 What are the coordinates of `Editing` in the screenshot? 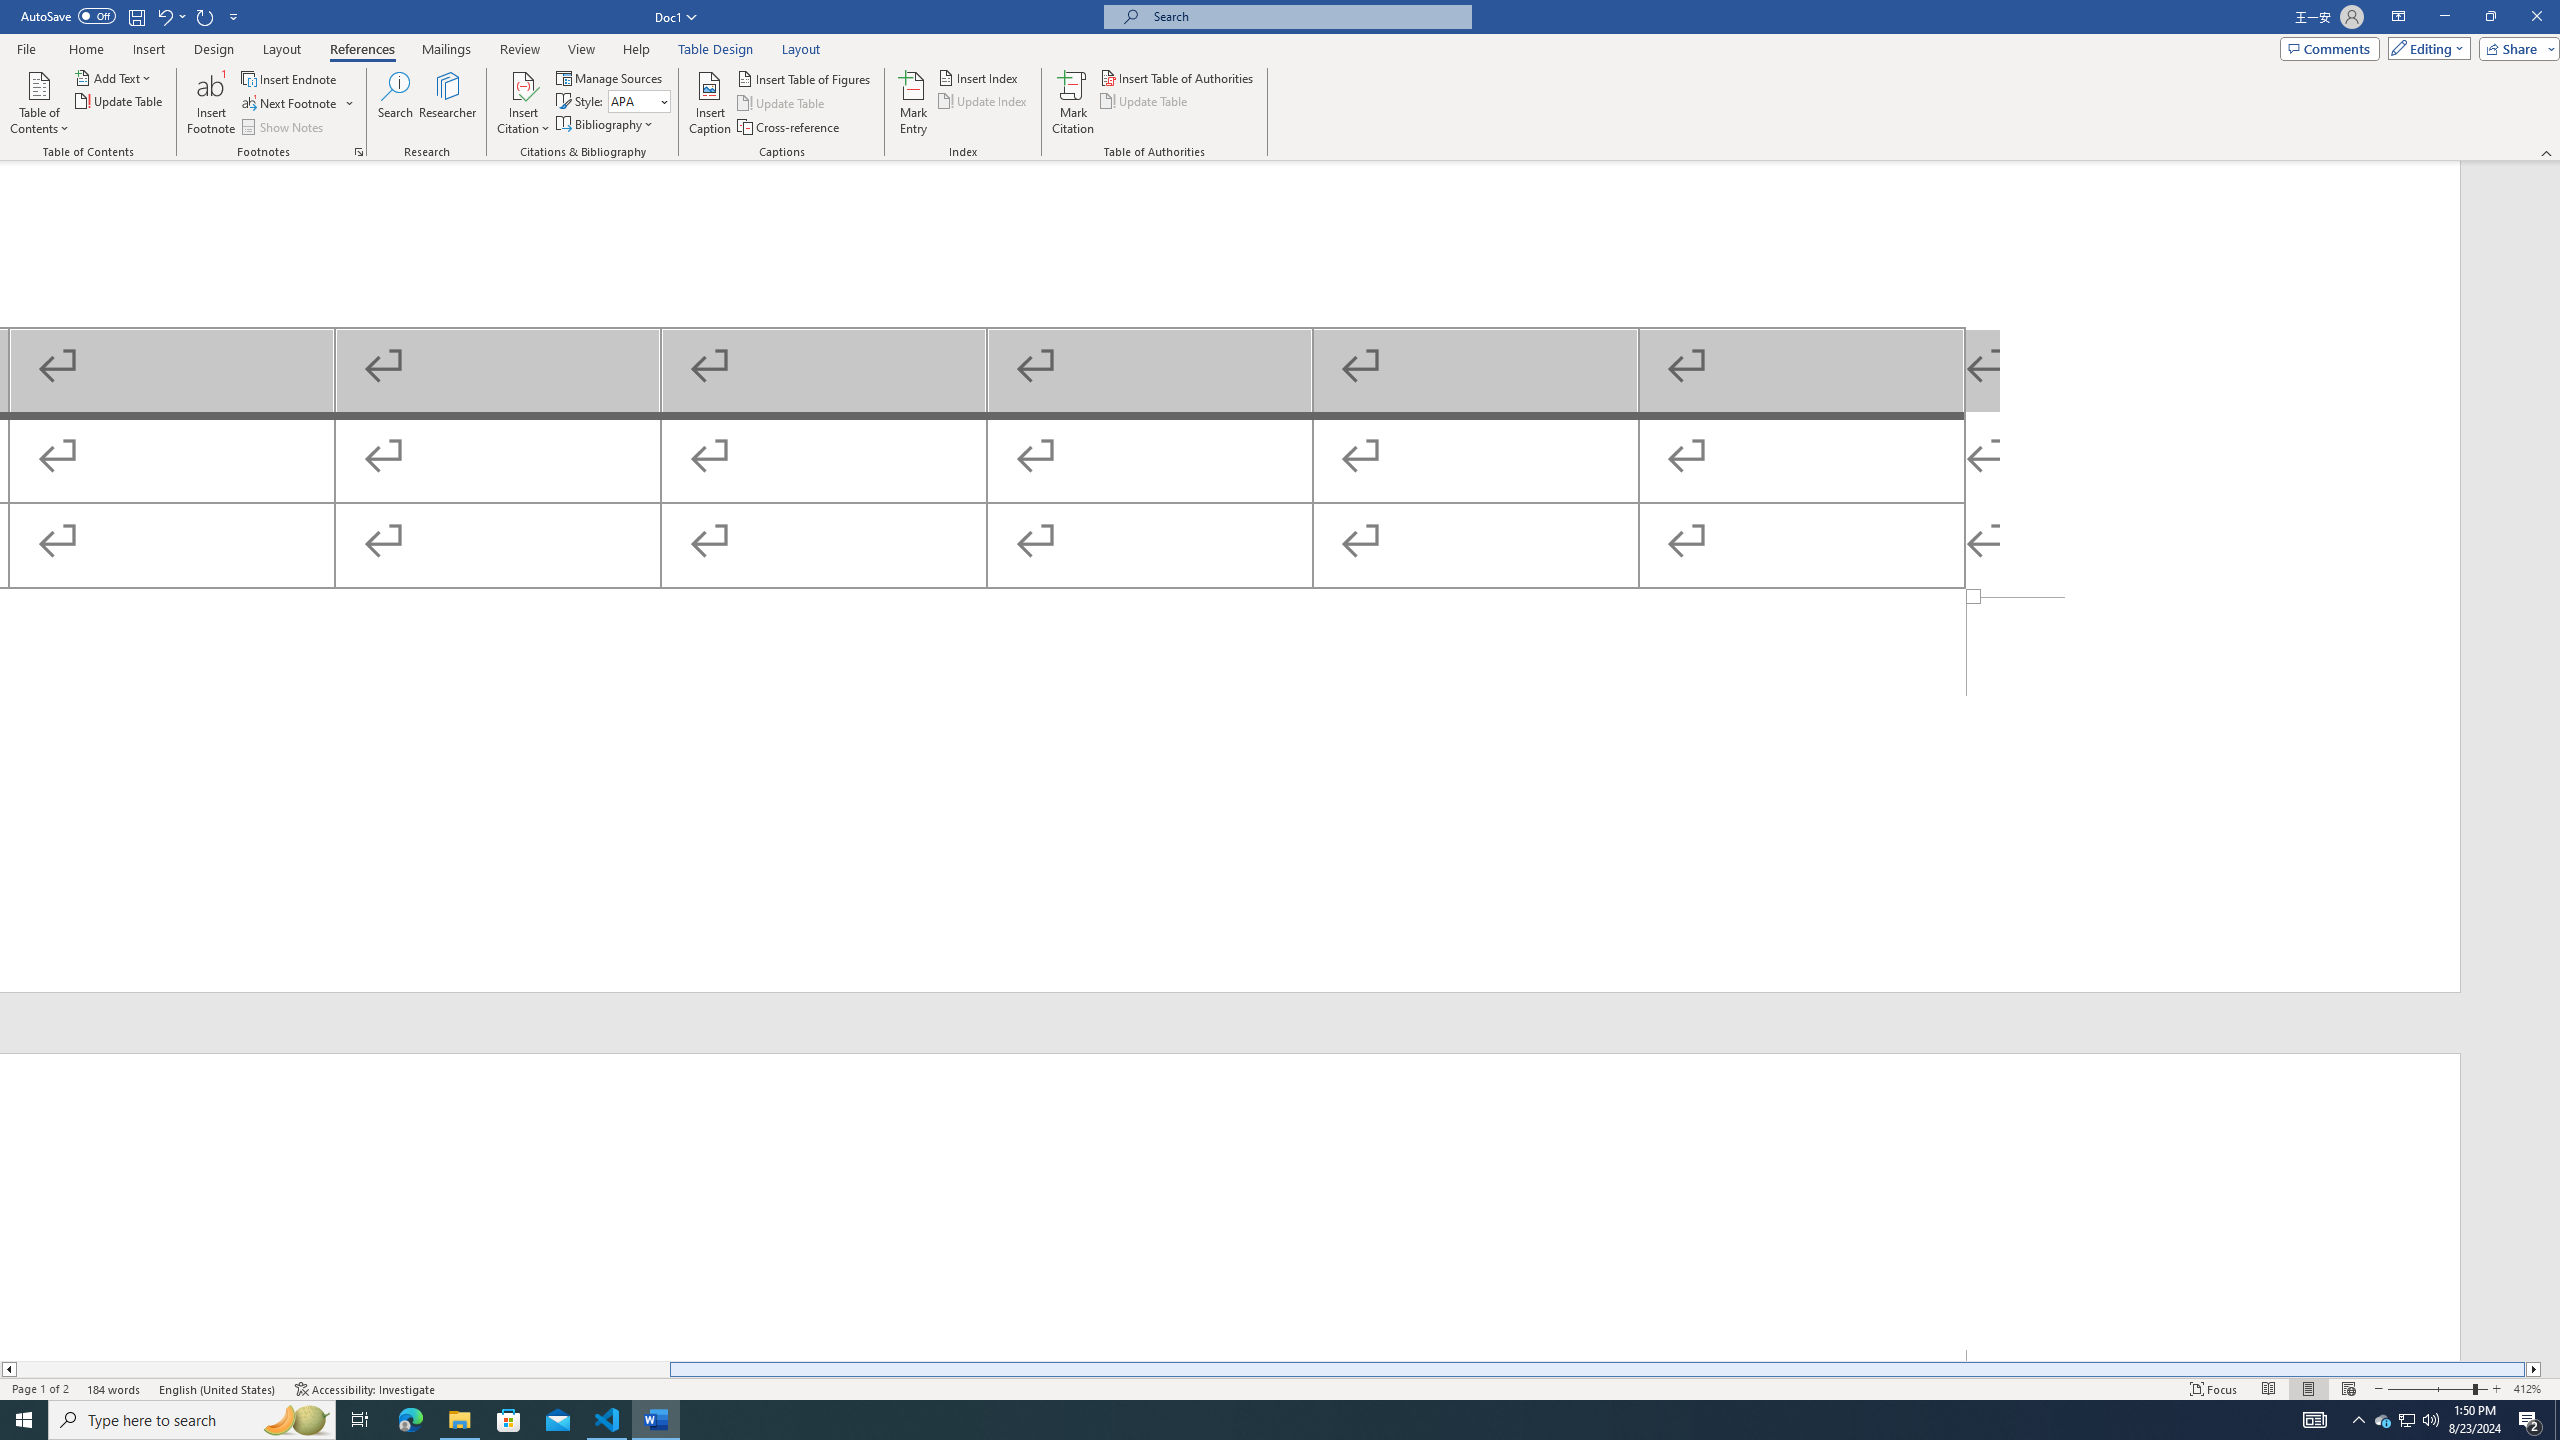 It's located at (2425, 48).